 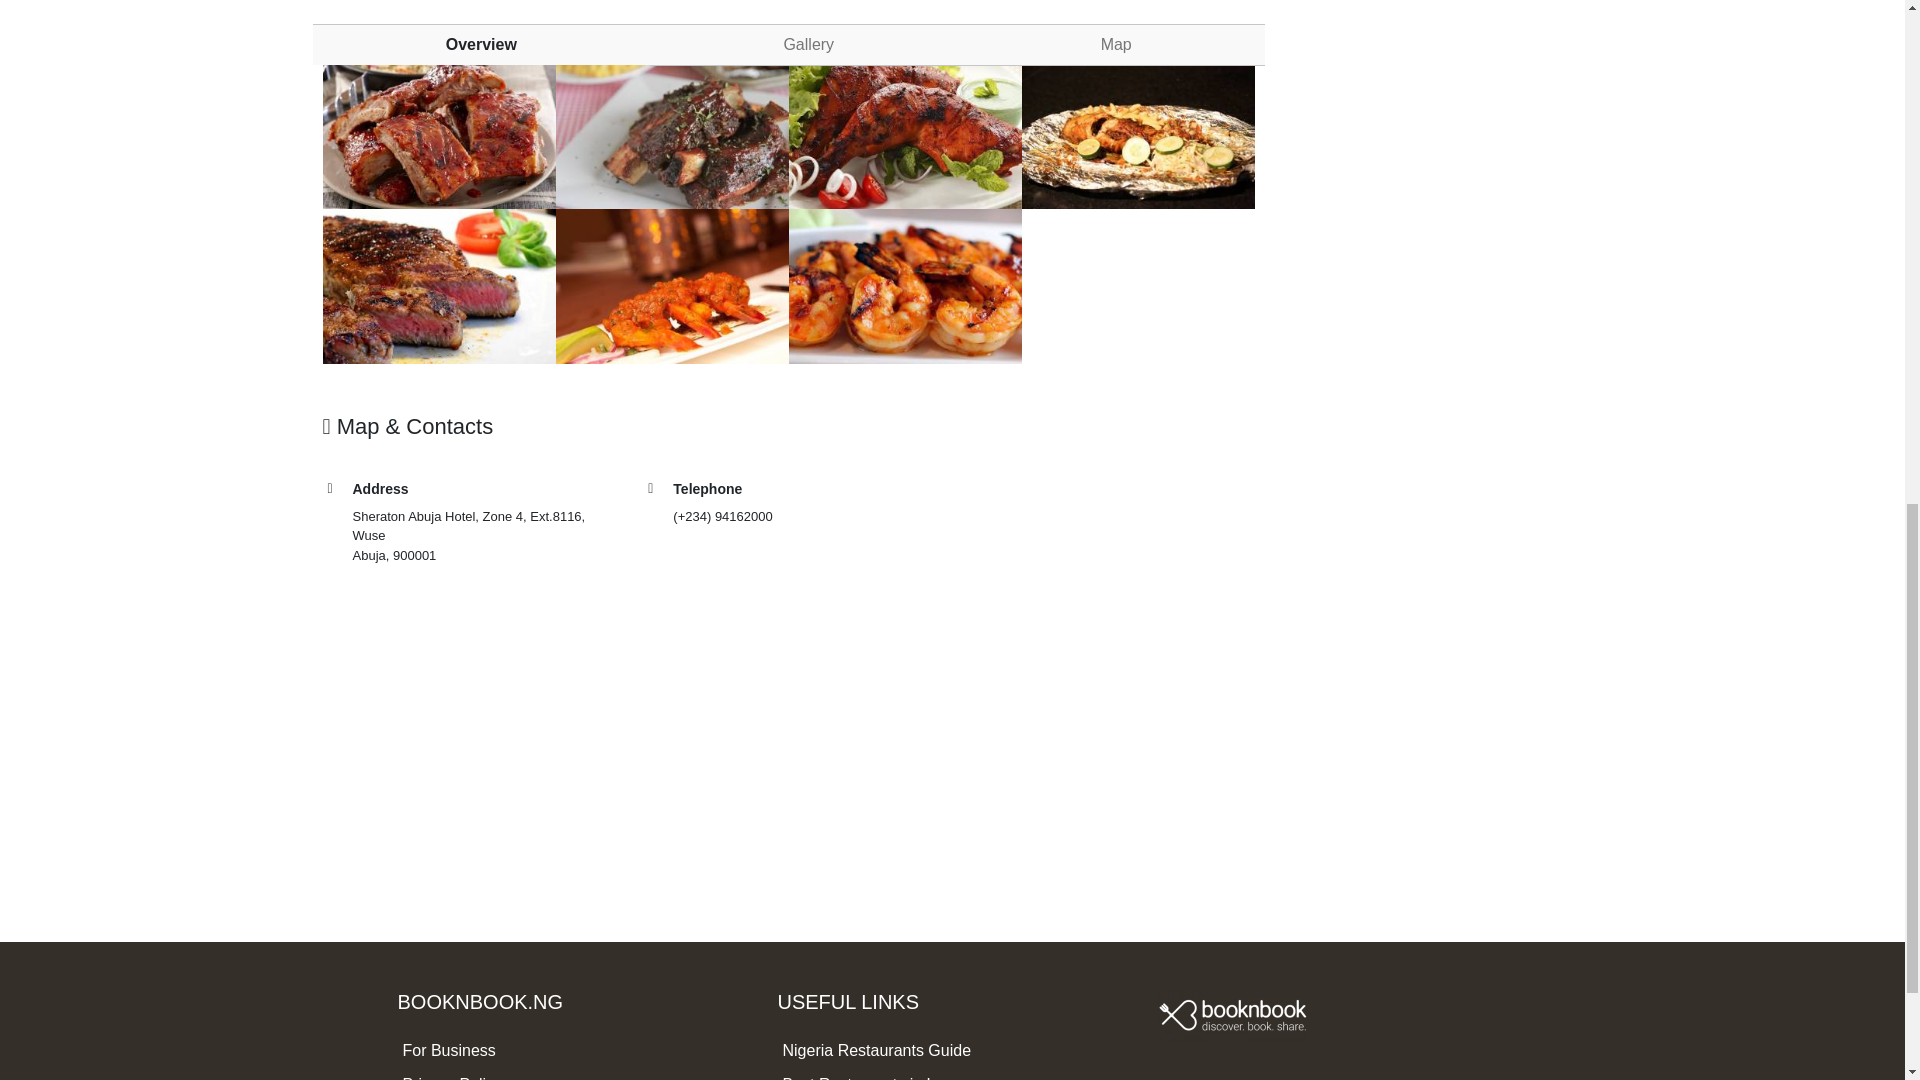 What do you see at coordinates (448, 1050) in the screenshot?
I see `For Business` at bounding box center [448, 1050].